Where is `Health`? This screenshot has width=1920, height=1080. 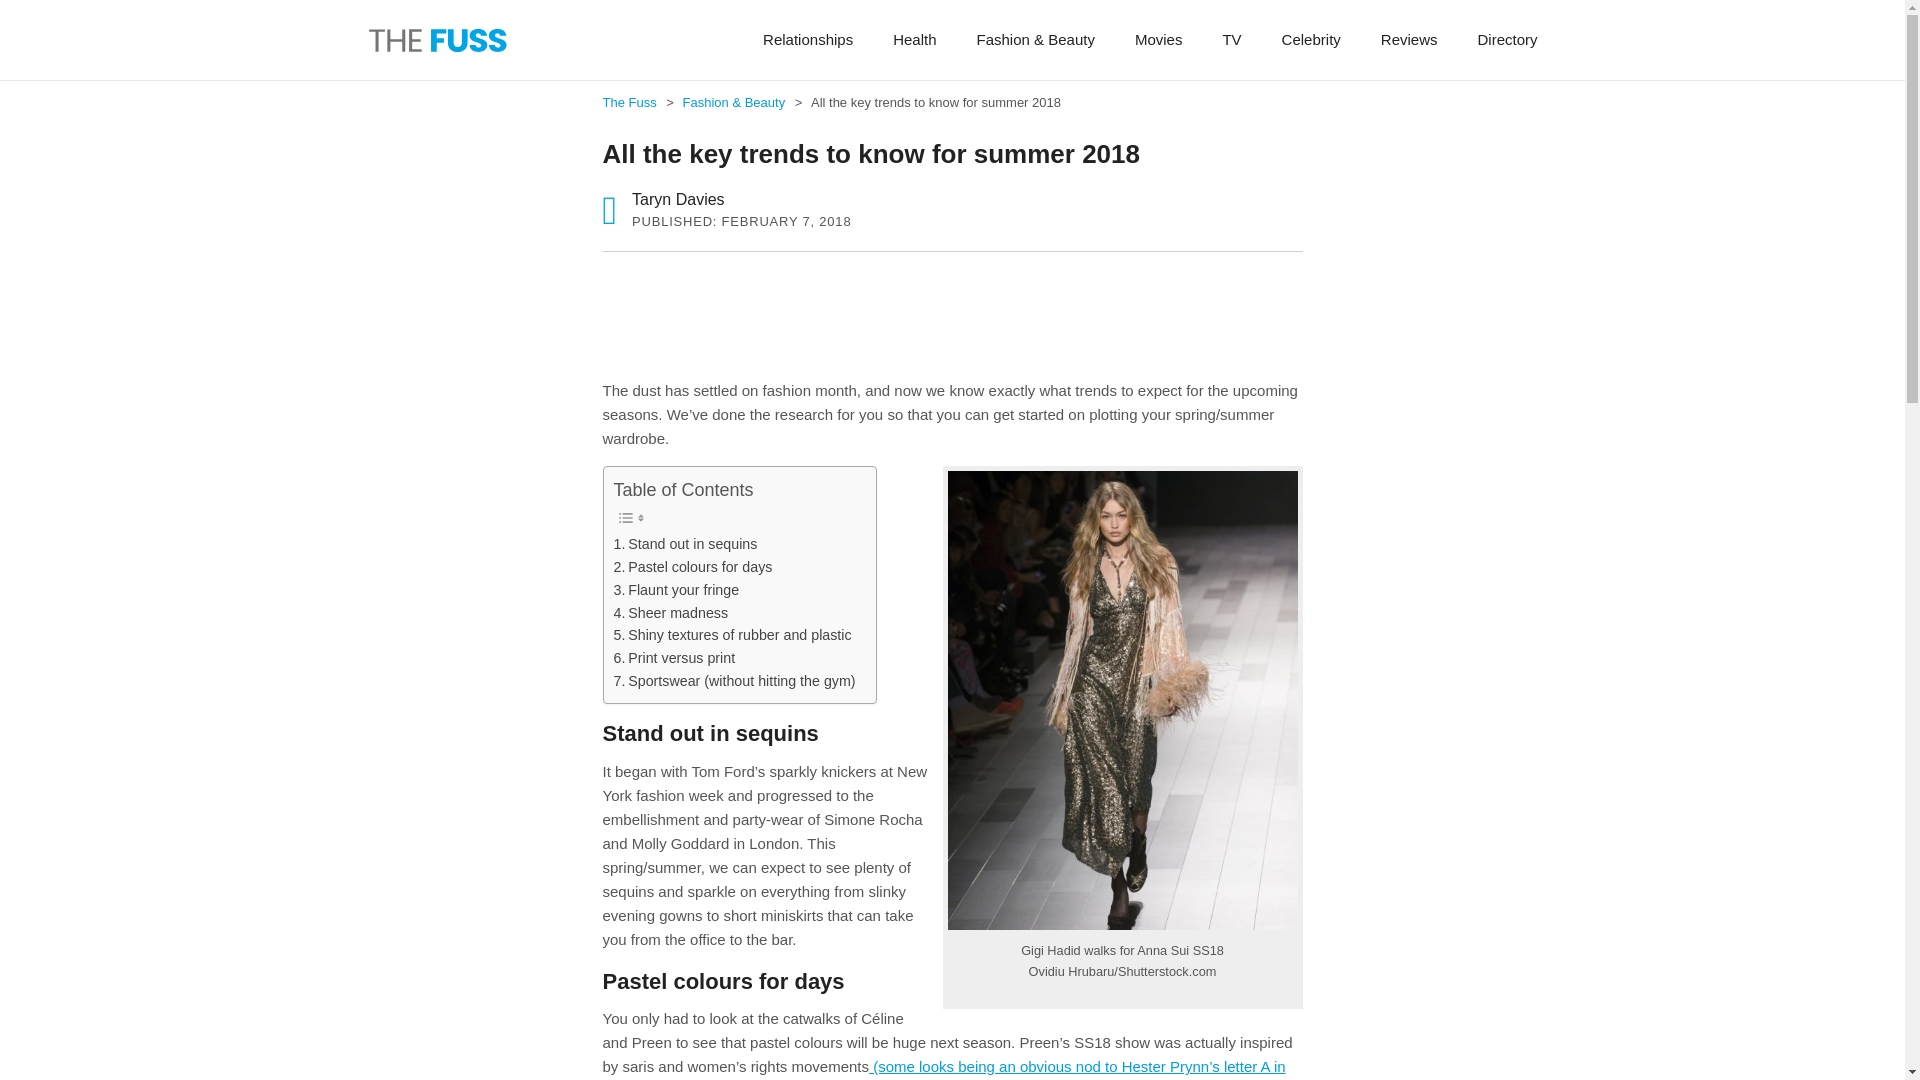
Health is located at coordinates (914, 40).